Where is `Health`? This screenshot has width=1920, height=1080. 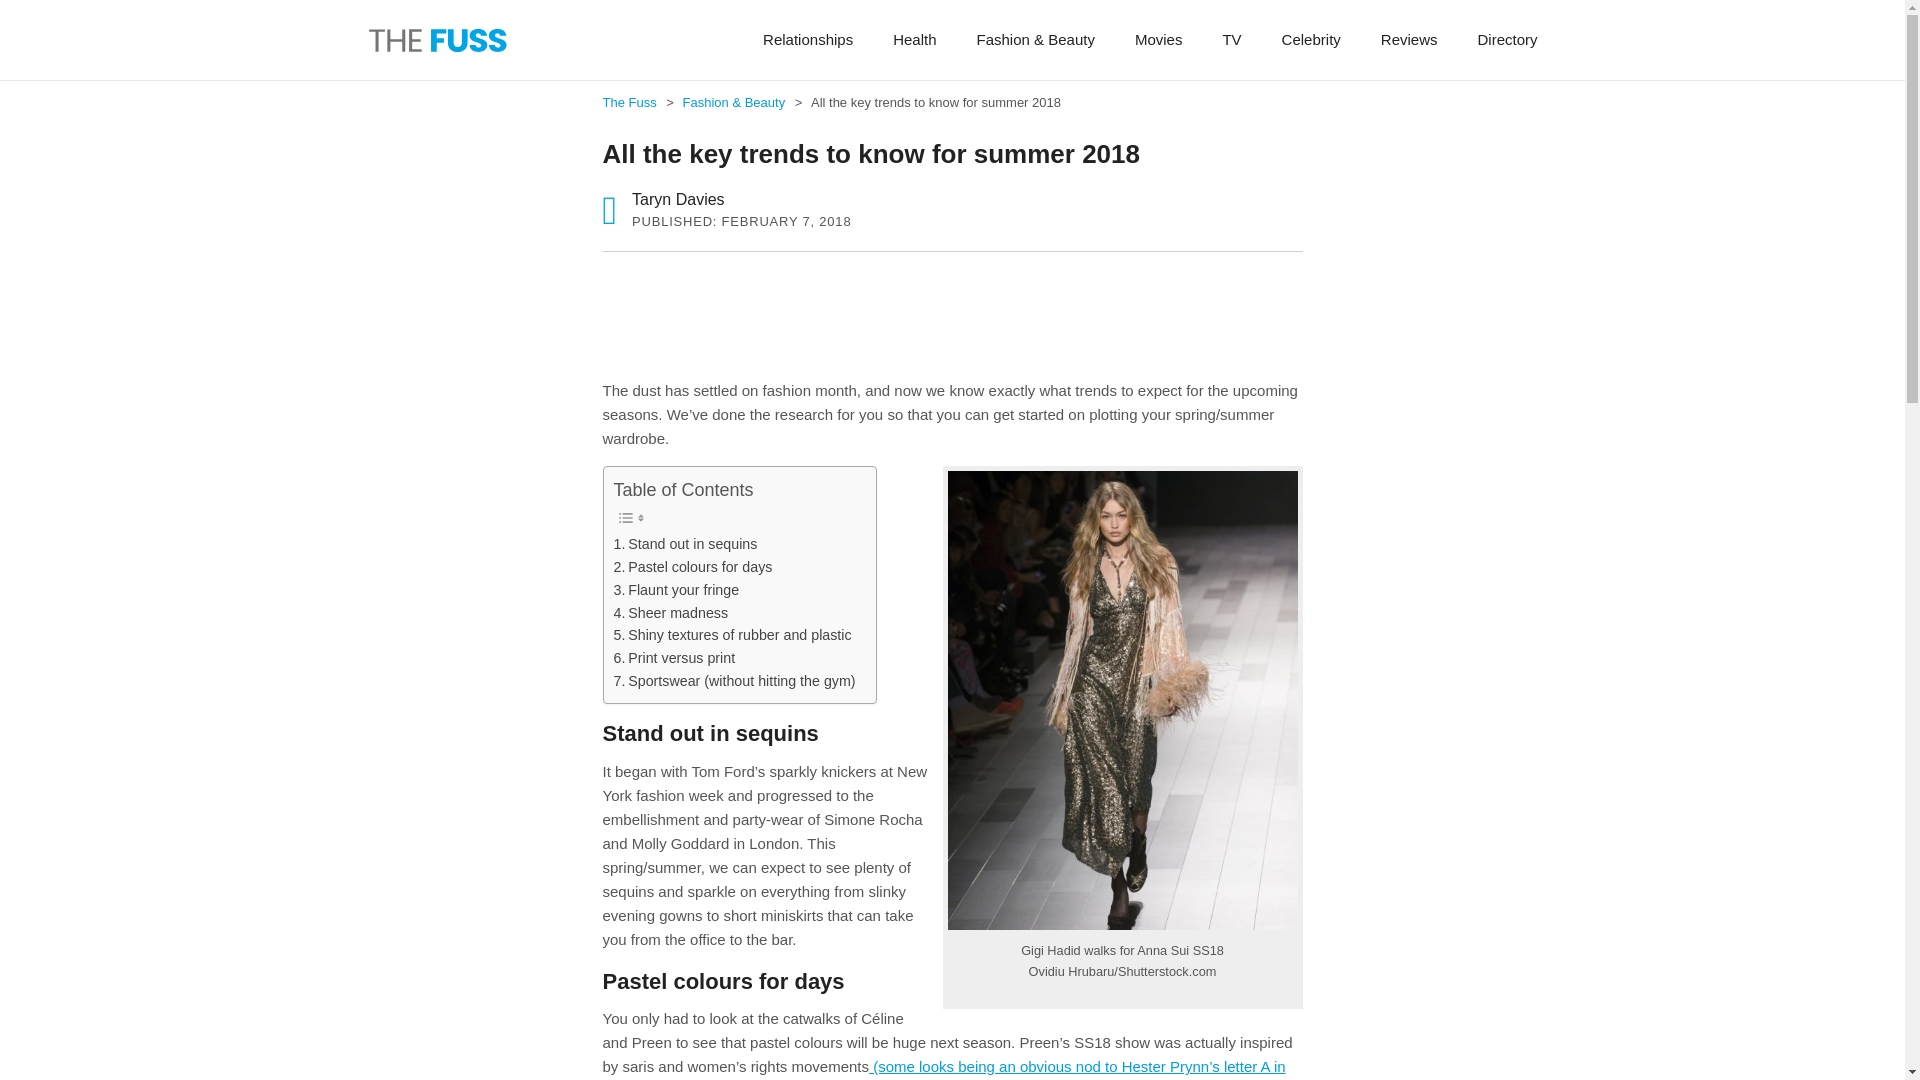
Health is located at coordinates (914, 40).